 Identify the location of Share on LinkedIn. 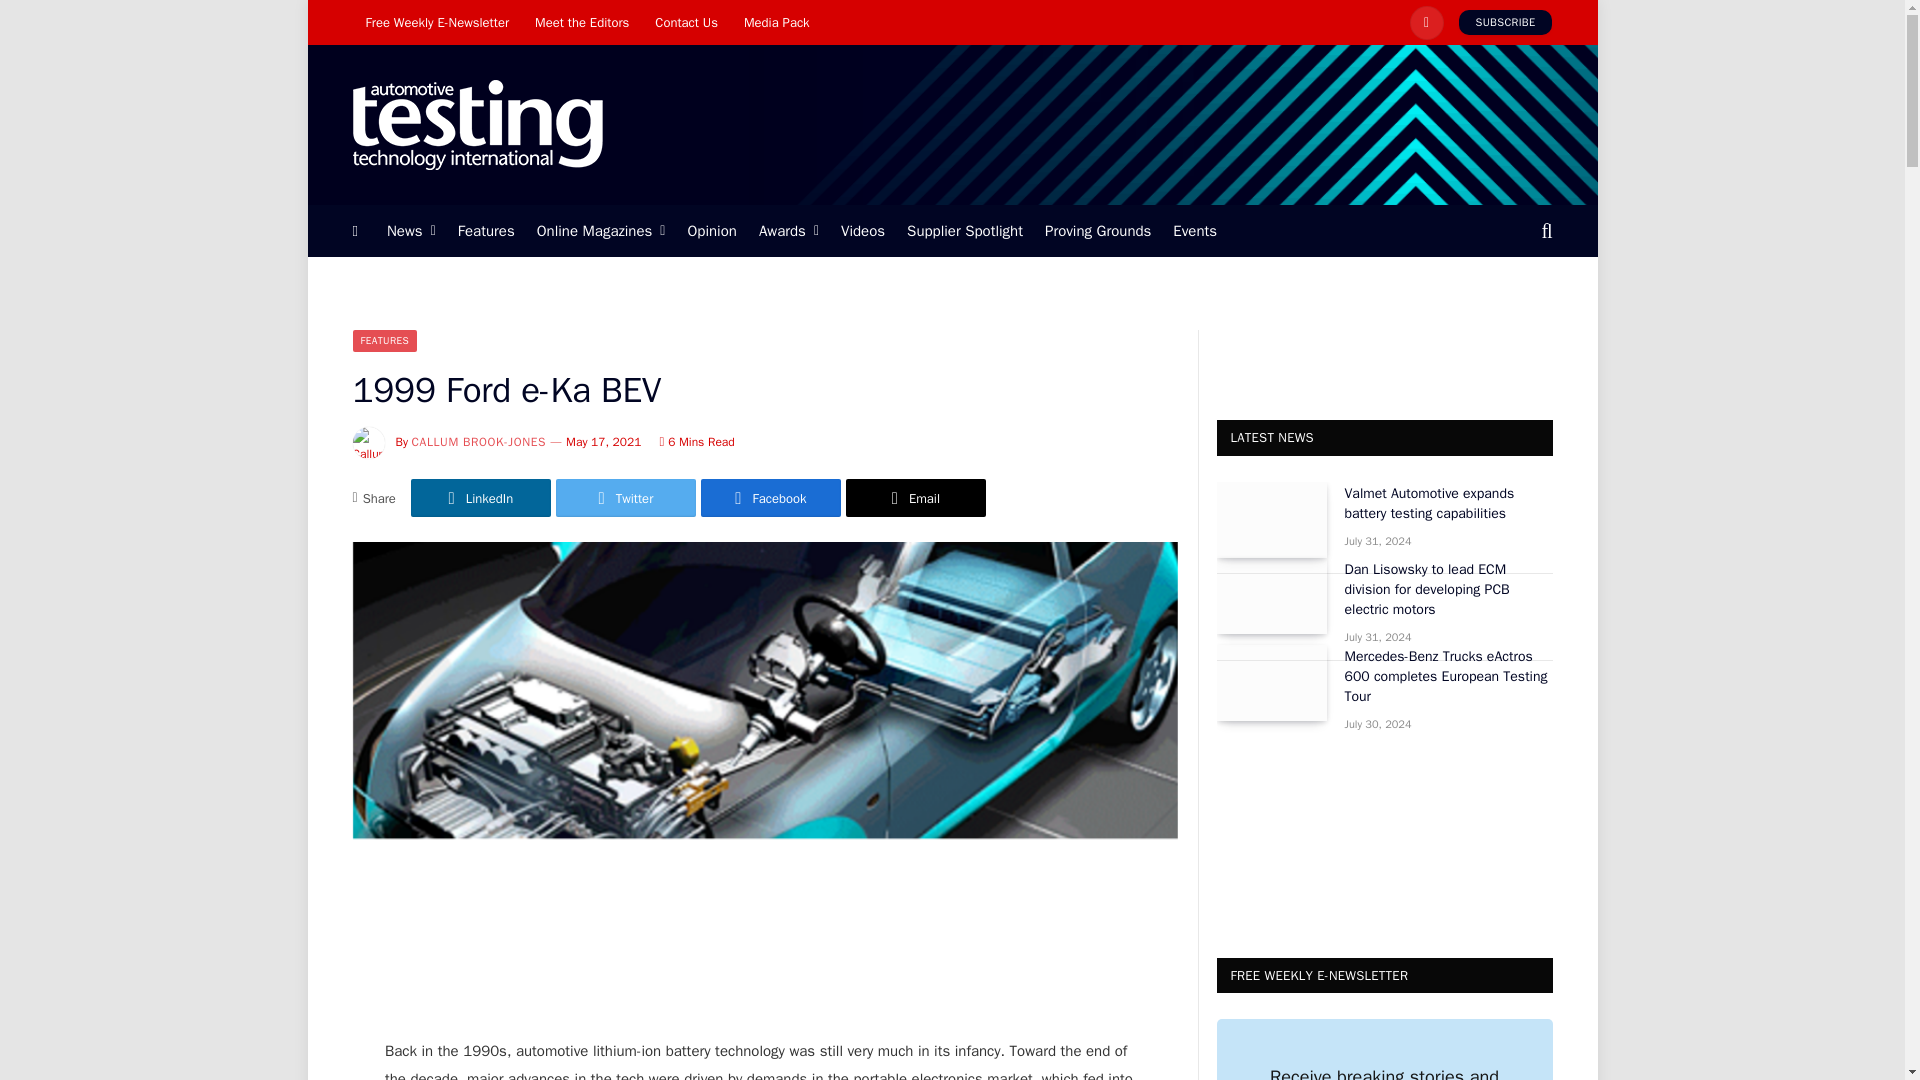
(480, 498).